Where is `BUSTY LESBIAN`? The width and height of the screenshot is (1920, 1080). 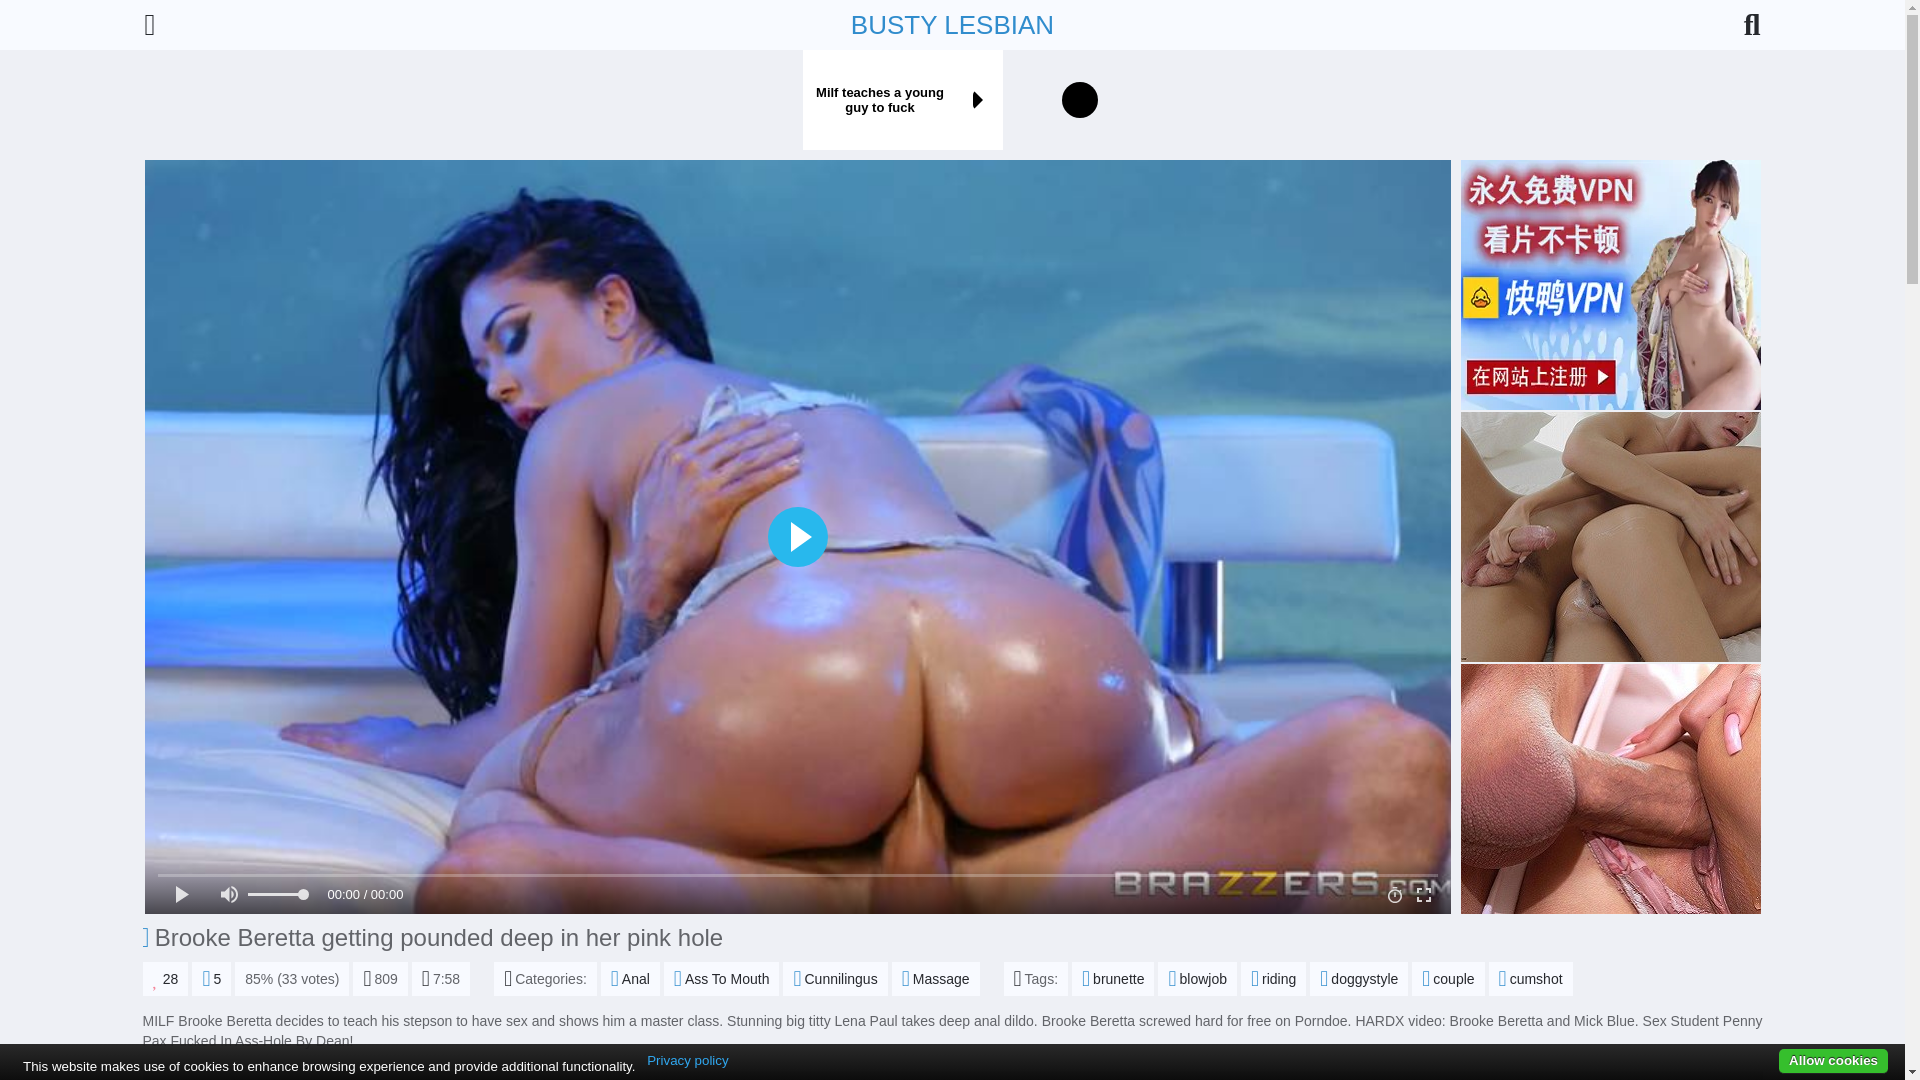
BUSTY LESBIAN is located at coordinates (952, 24).